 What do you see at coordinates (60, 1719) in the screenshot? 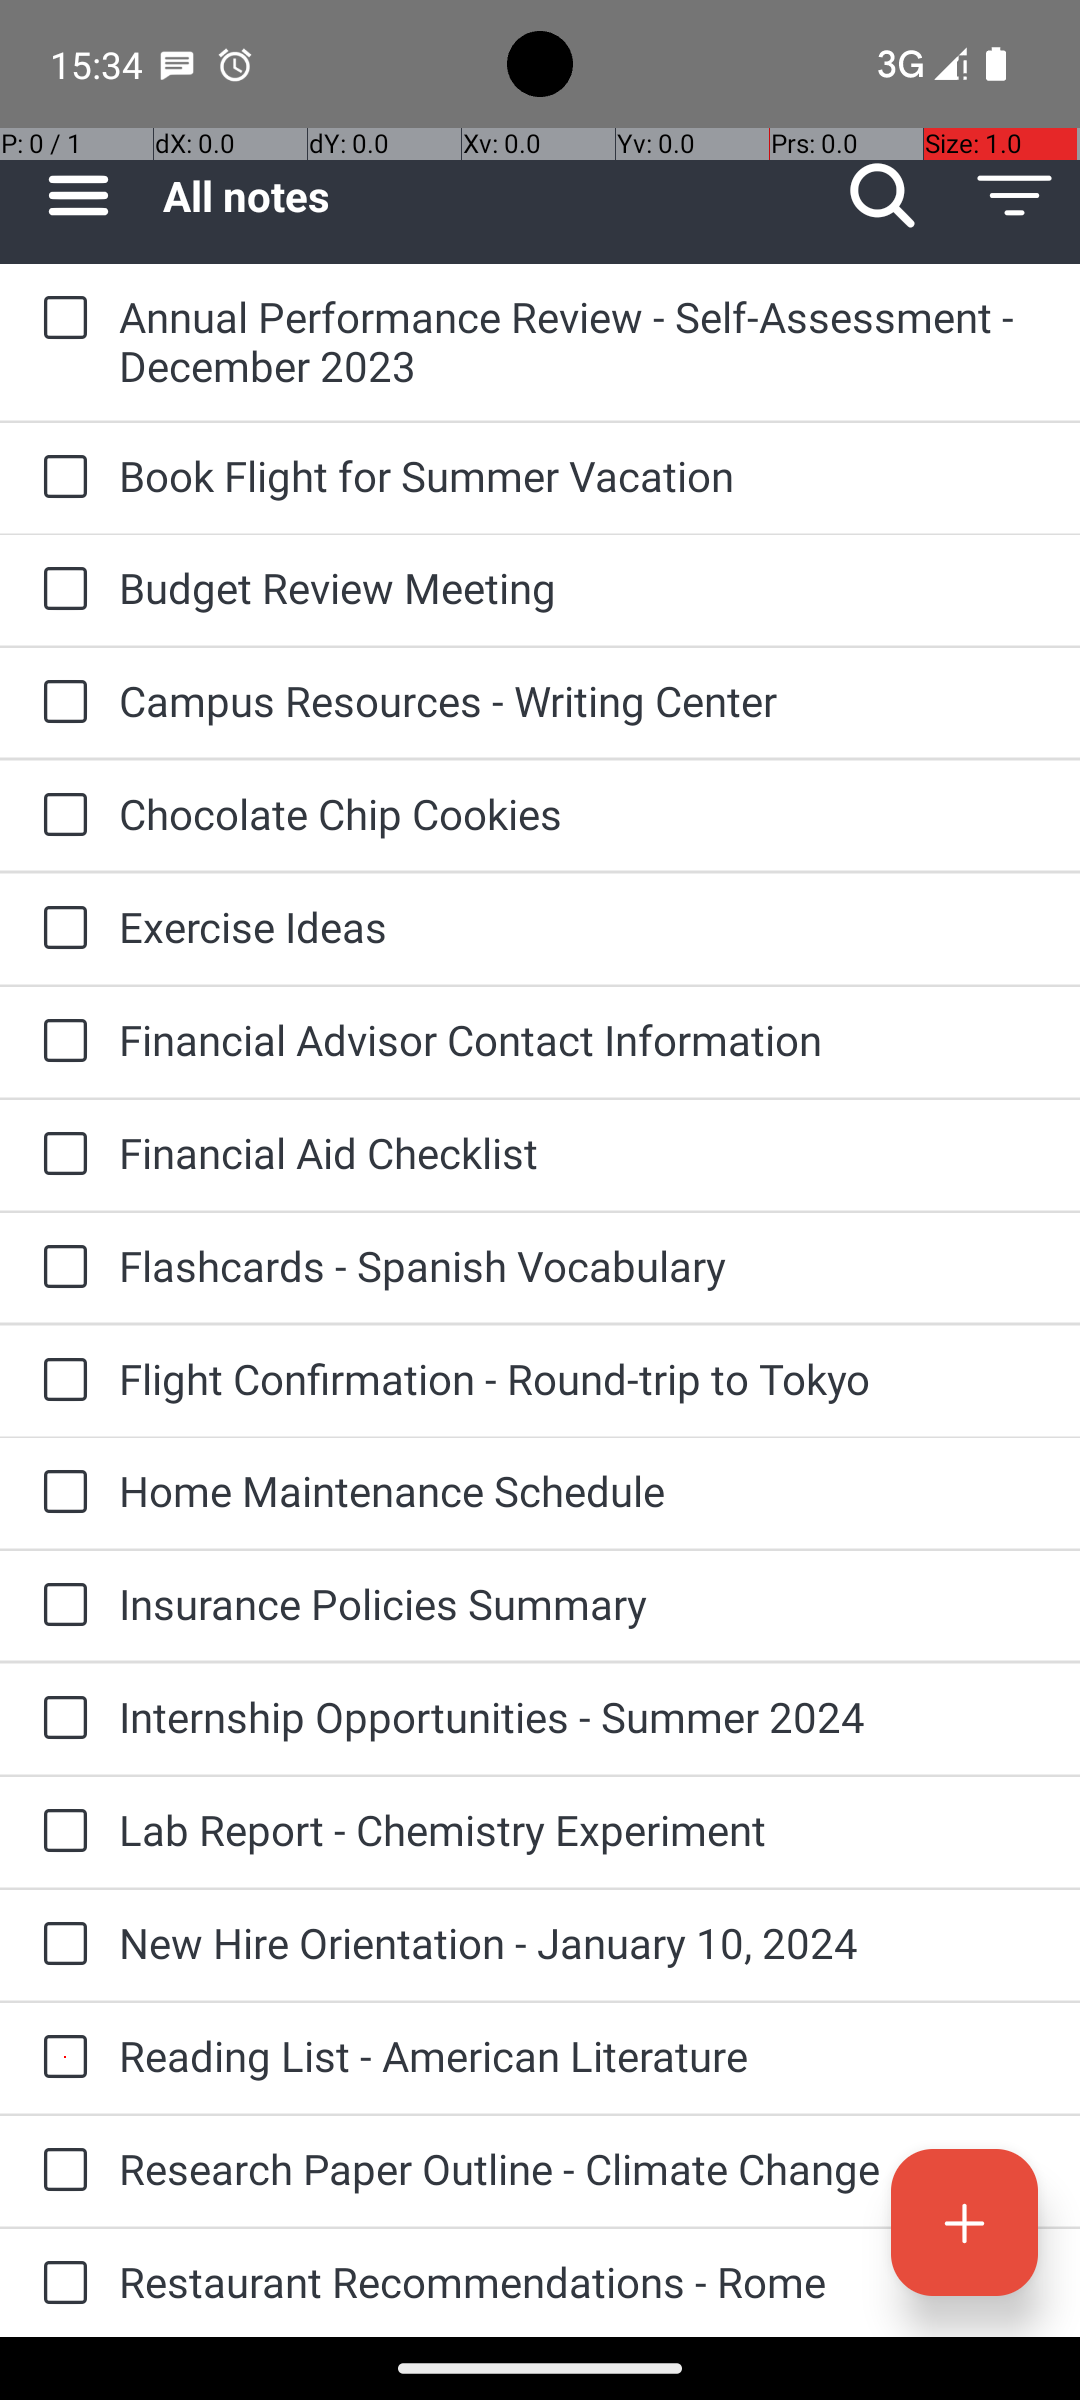
I see `to-do: Internship Opportunities - Summer 2024` at bounding box center [60, 1719].